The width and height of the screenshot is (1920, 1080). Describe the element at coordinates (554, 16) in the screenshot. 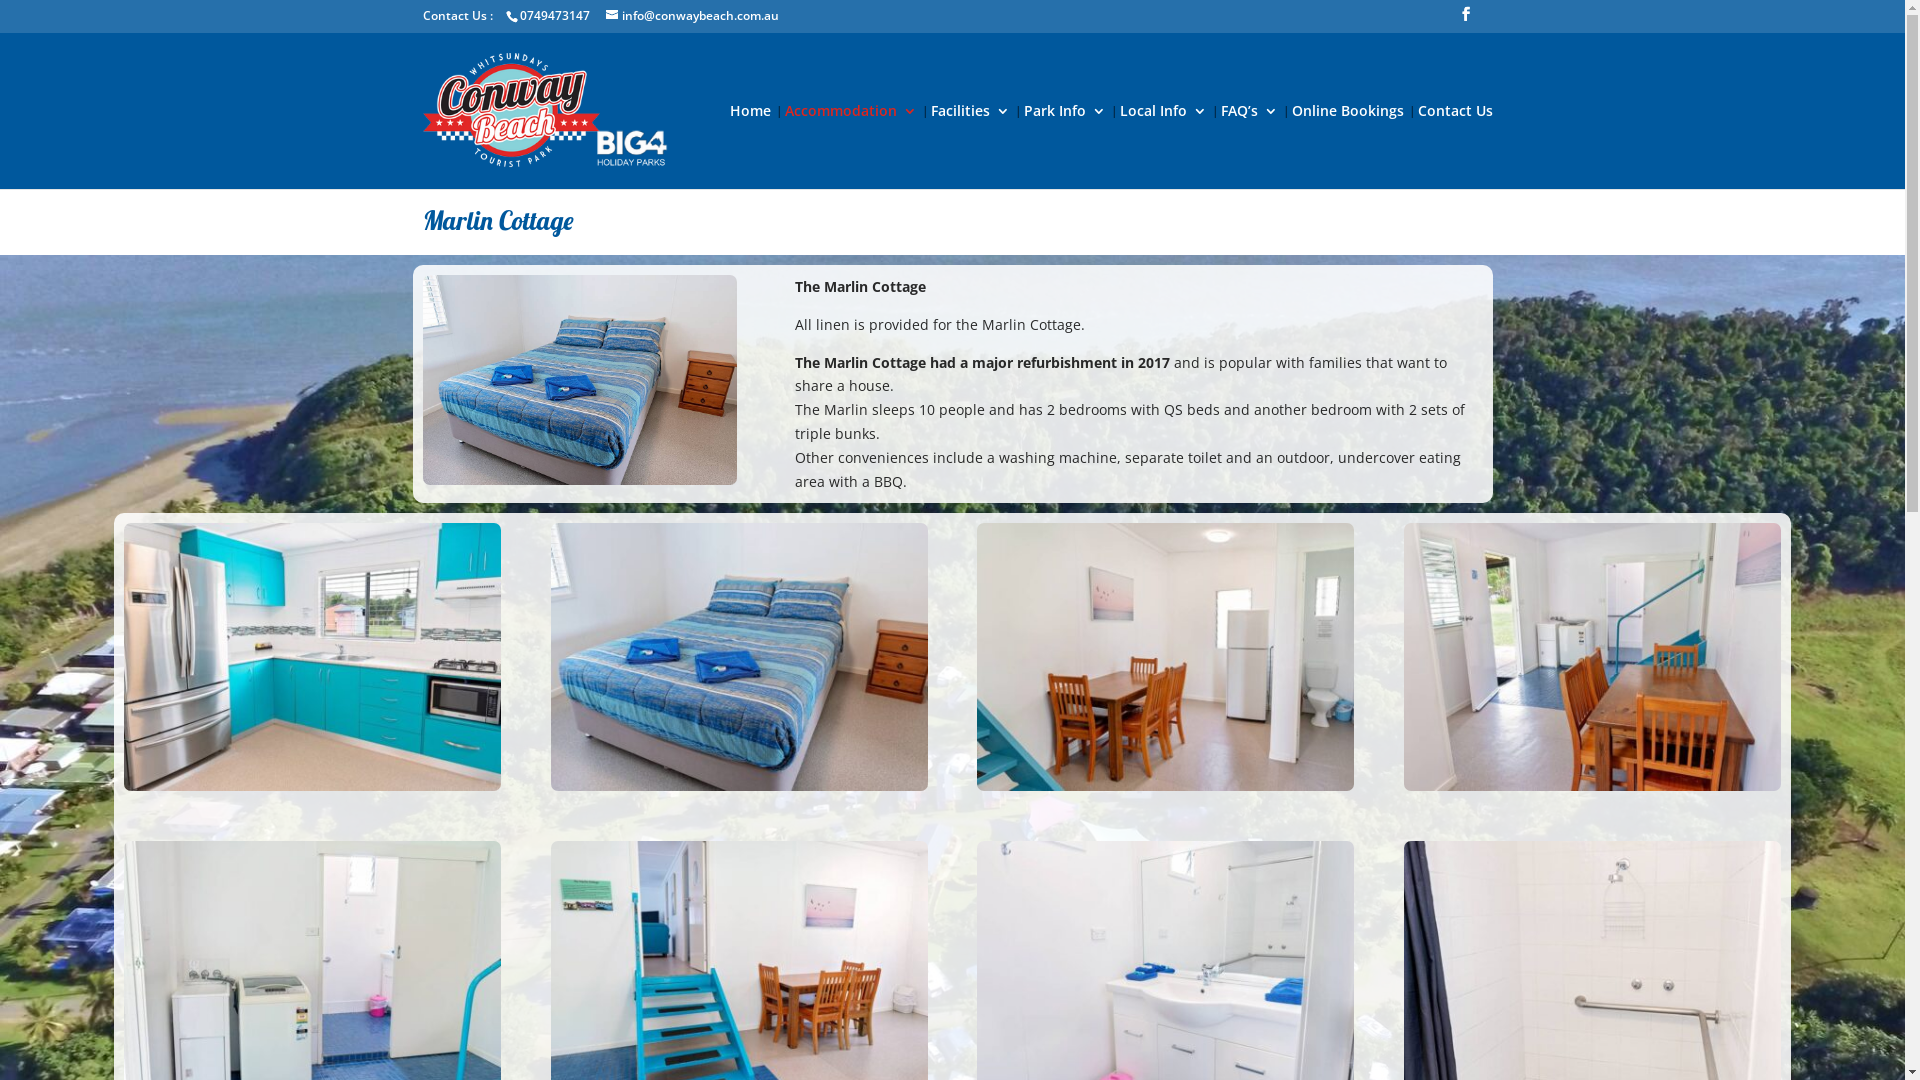

I see `0749473147` at that location.